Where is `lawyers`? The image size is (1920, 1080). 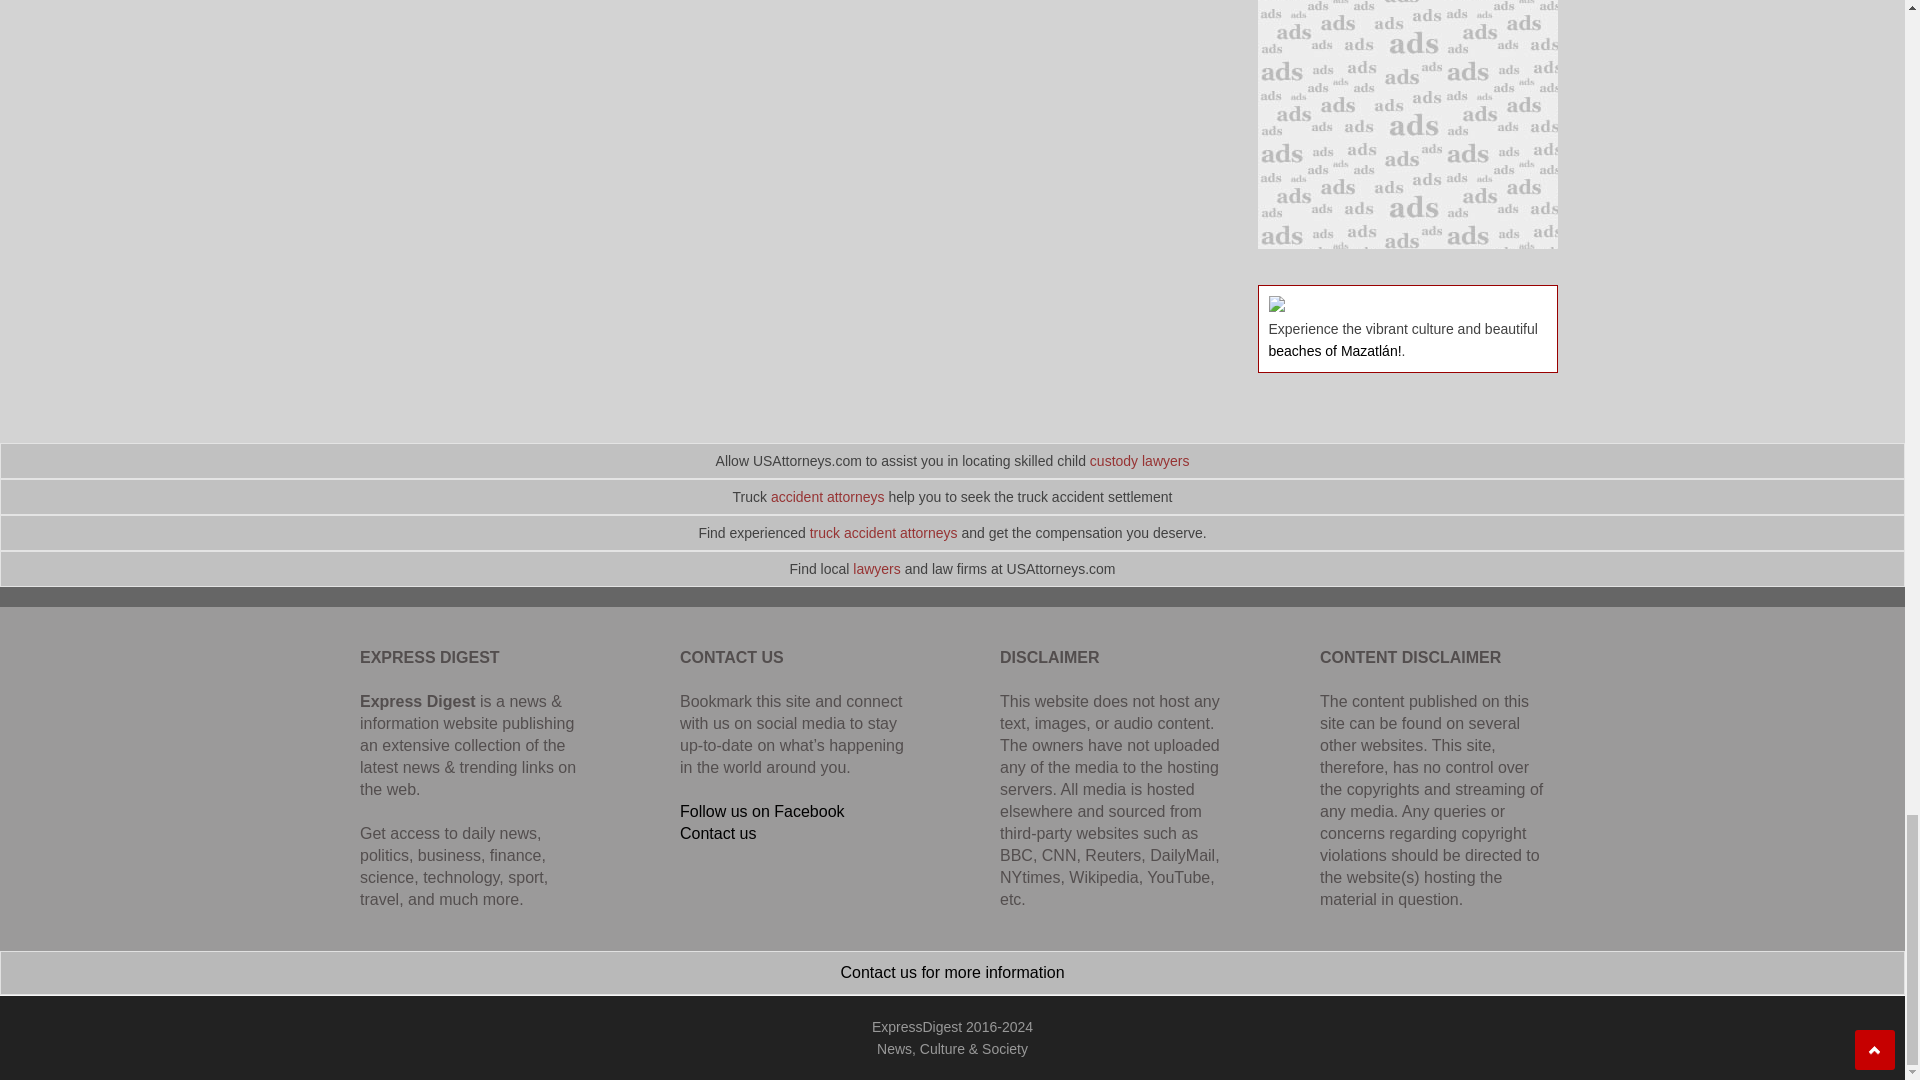
lawyers is located at coordinates (876, 568).